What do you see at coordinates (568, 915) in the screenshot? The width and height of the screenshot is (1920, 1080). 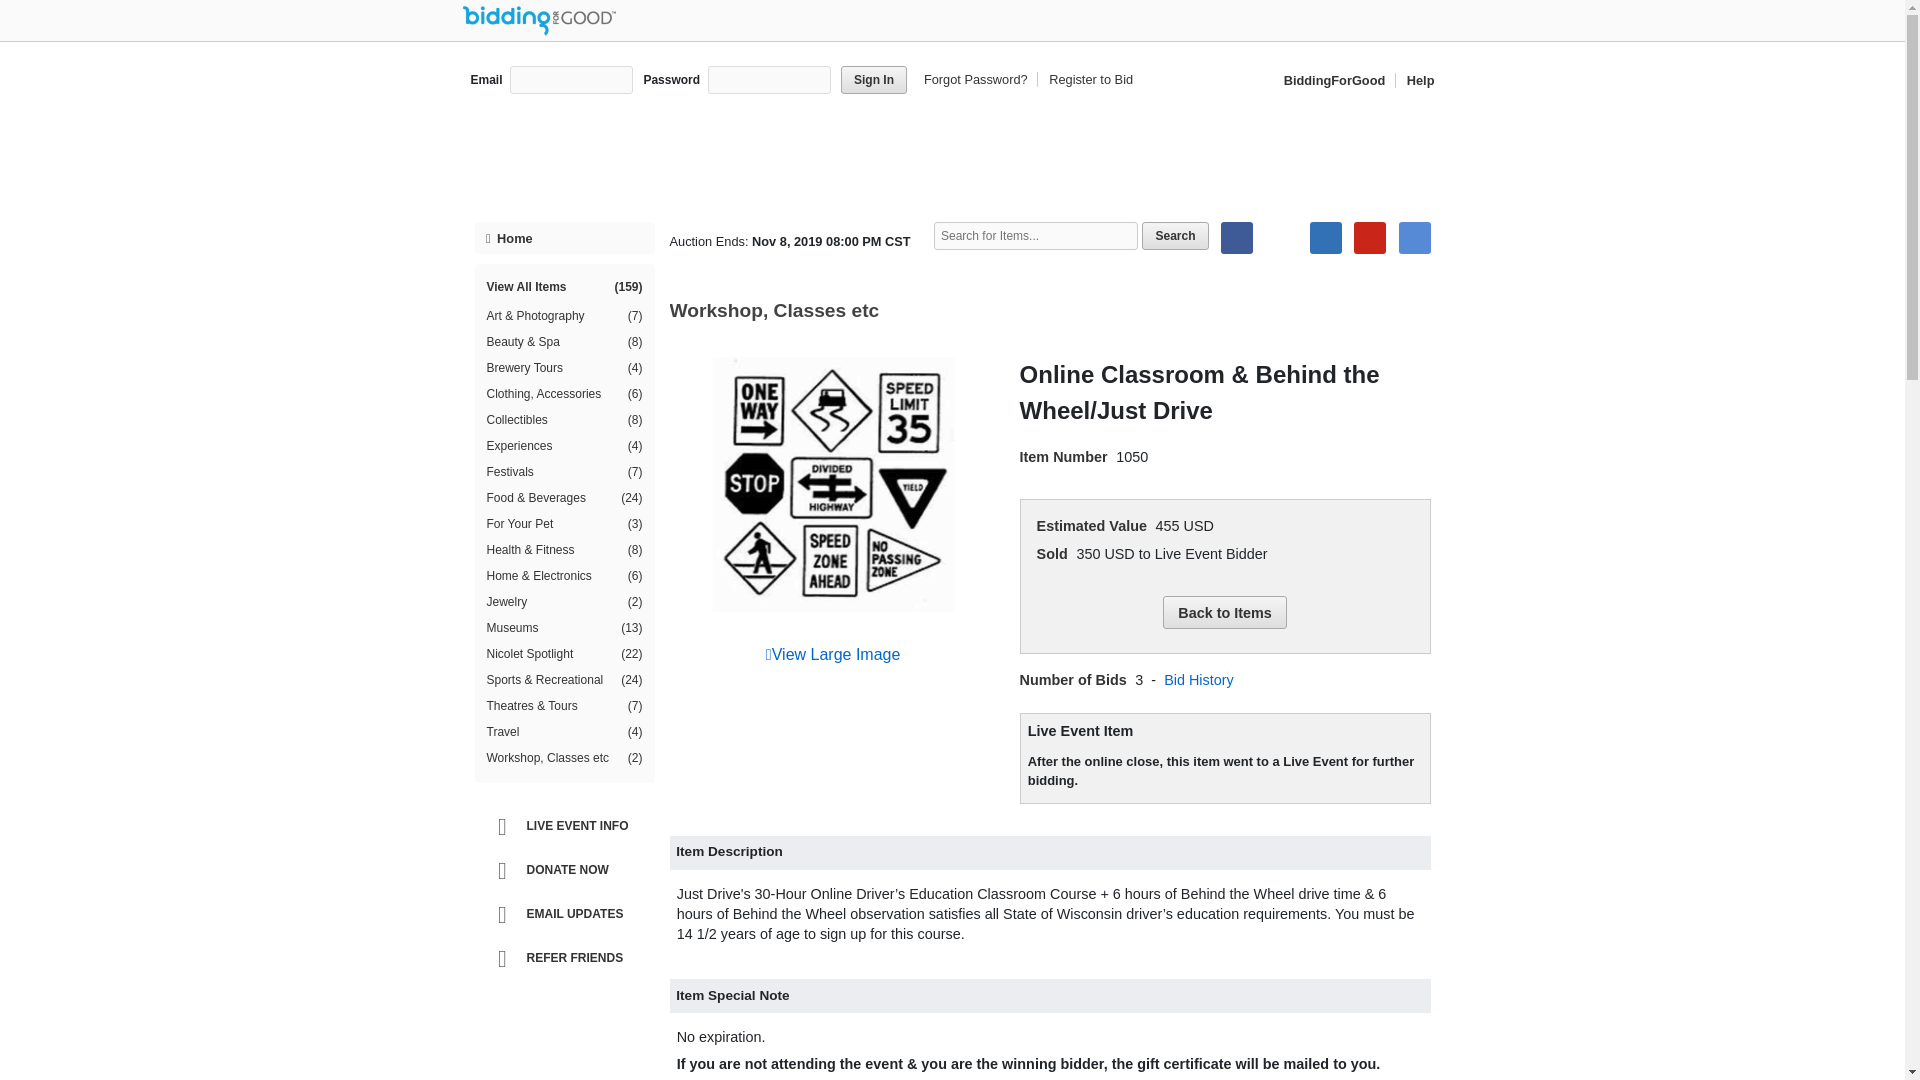 I see `EMAIL UPDATES` at bounding box center [568, 915].